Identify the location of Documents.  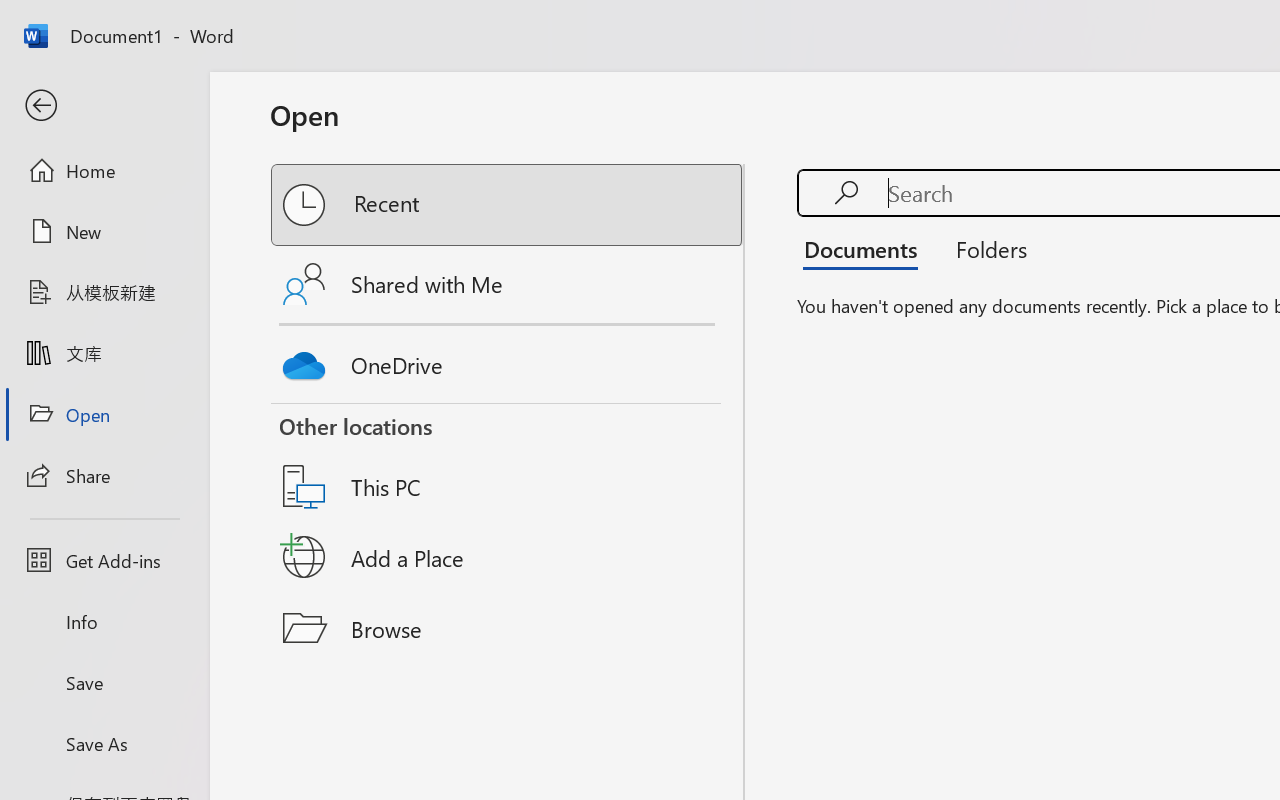
(866, 248).